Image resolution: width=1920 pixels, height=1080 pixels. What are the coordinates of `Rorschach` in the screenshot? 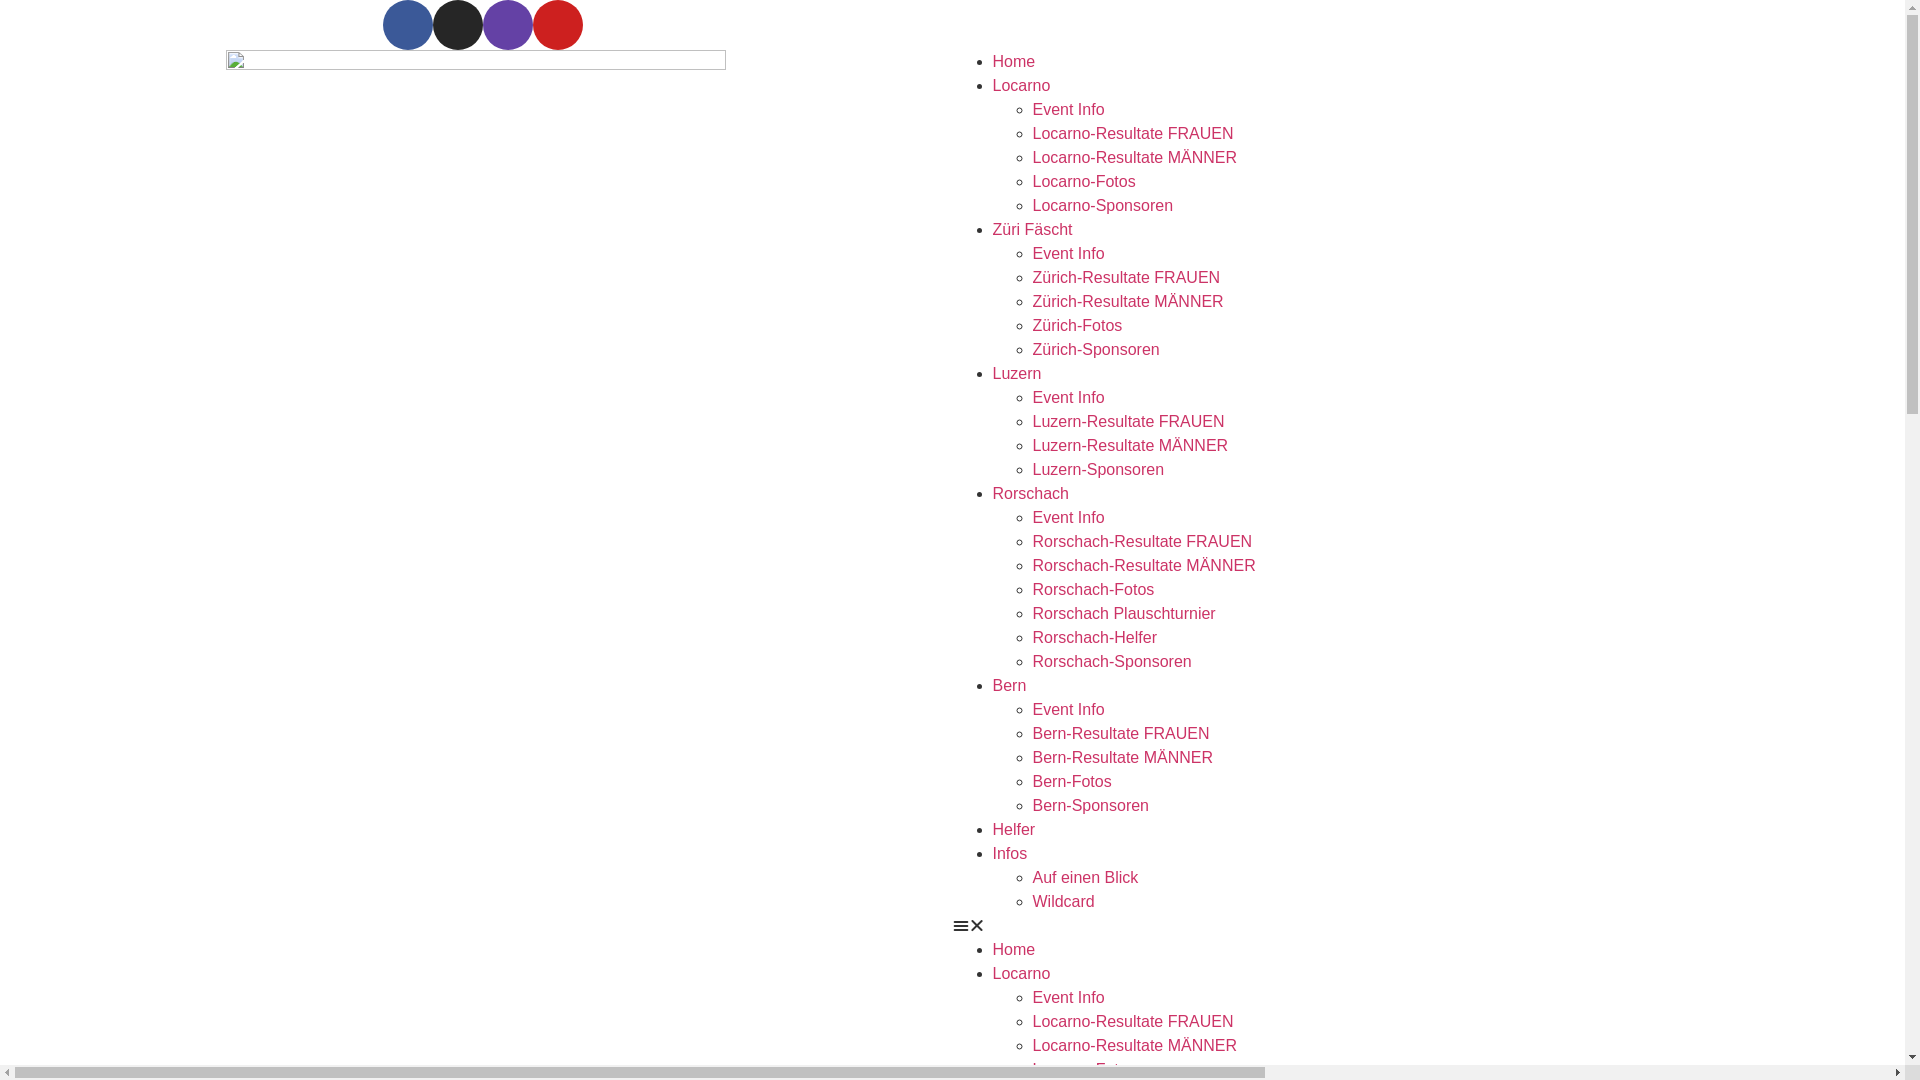 It's located at (1030, 494).